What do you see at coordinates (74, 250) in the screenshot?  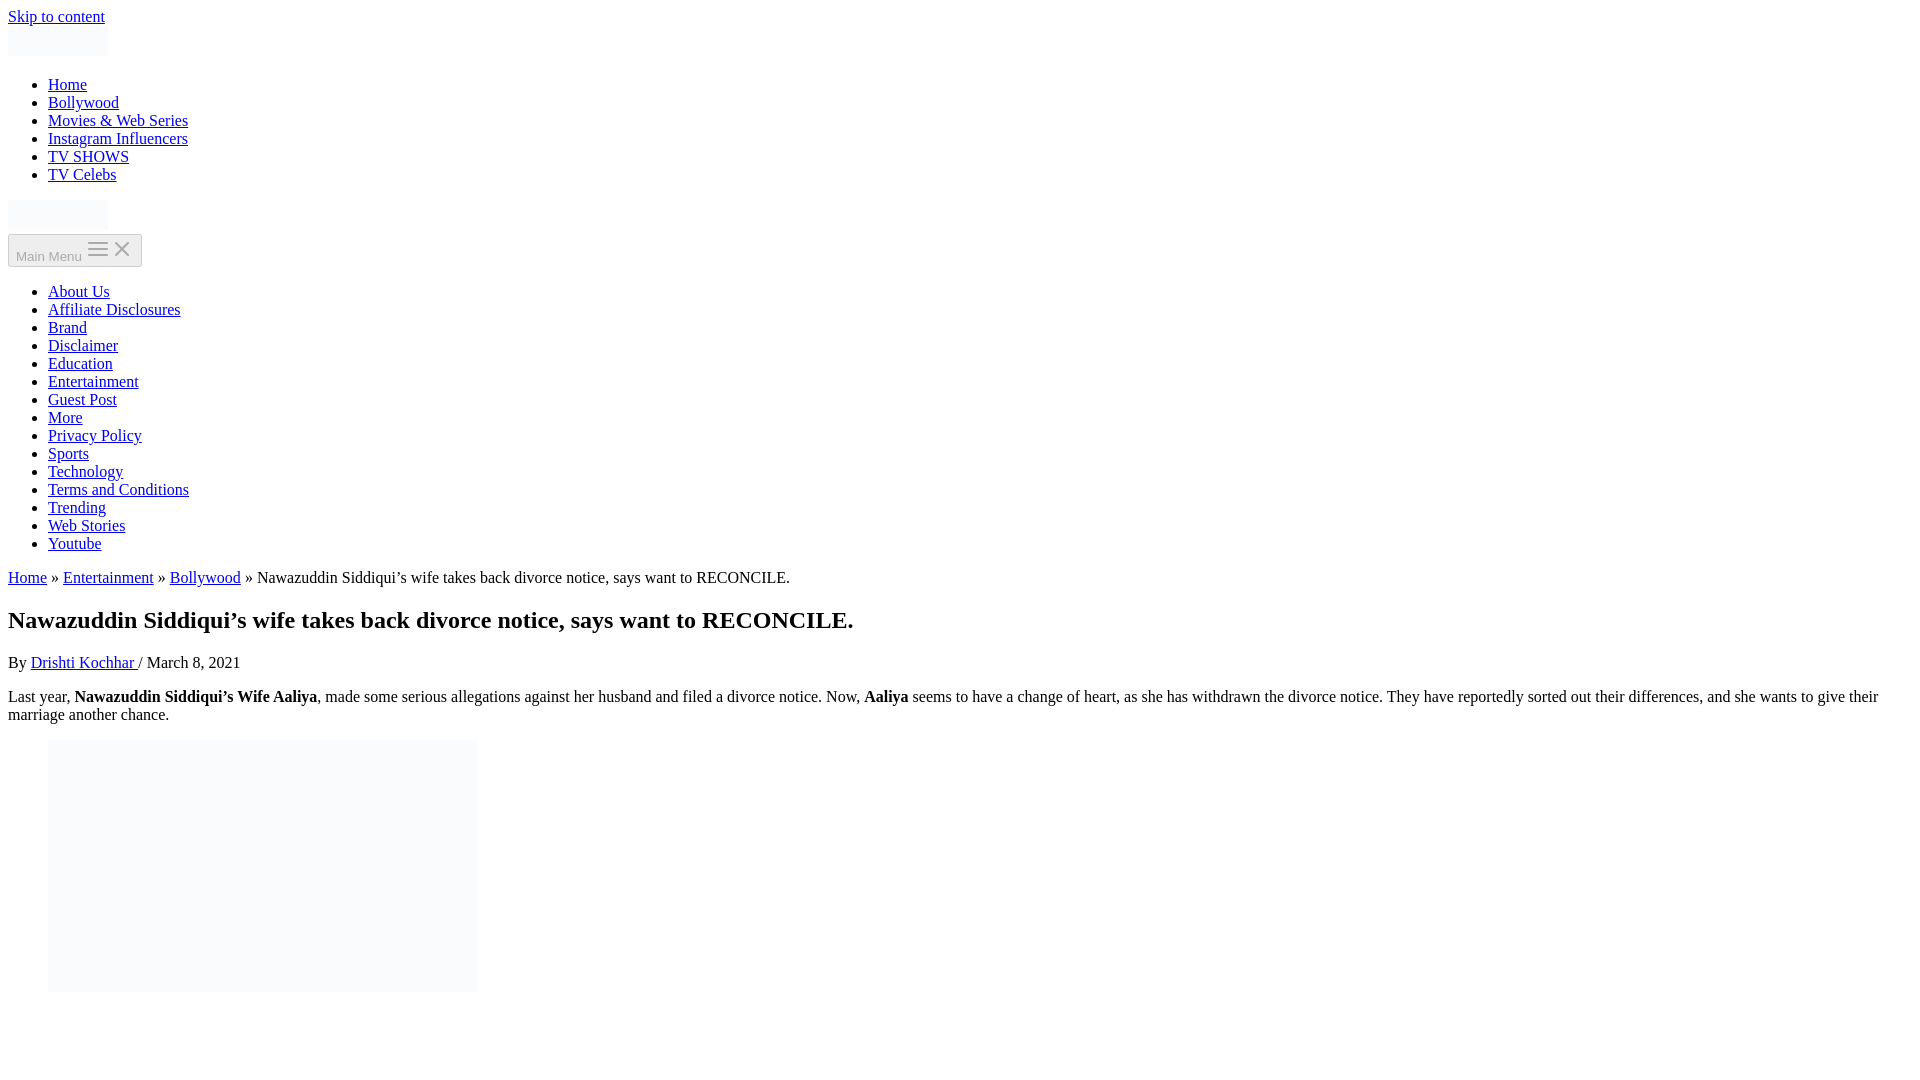 I see `Main Menu` at bounding box center [74, 250].